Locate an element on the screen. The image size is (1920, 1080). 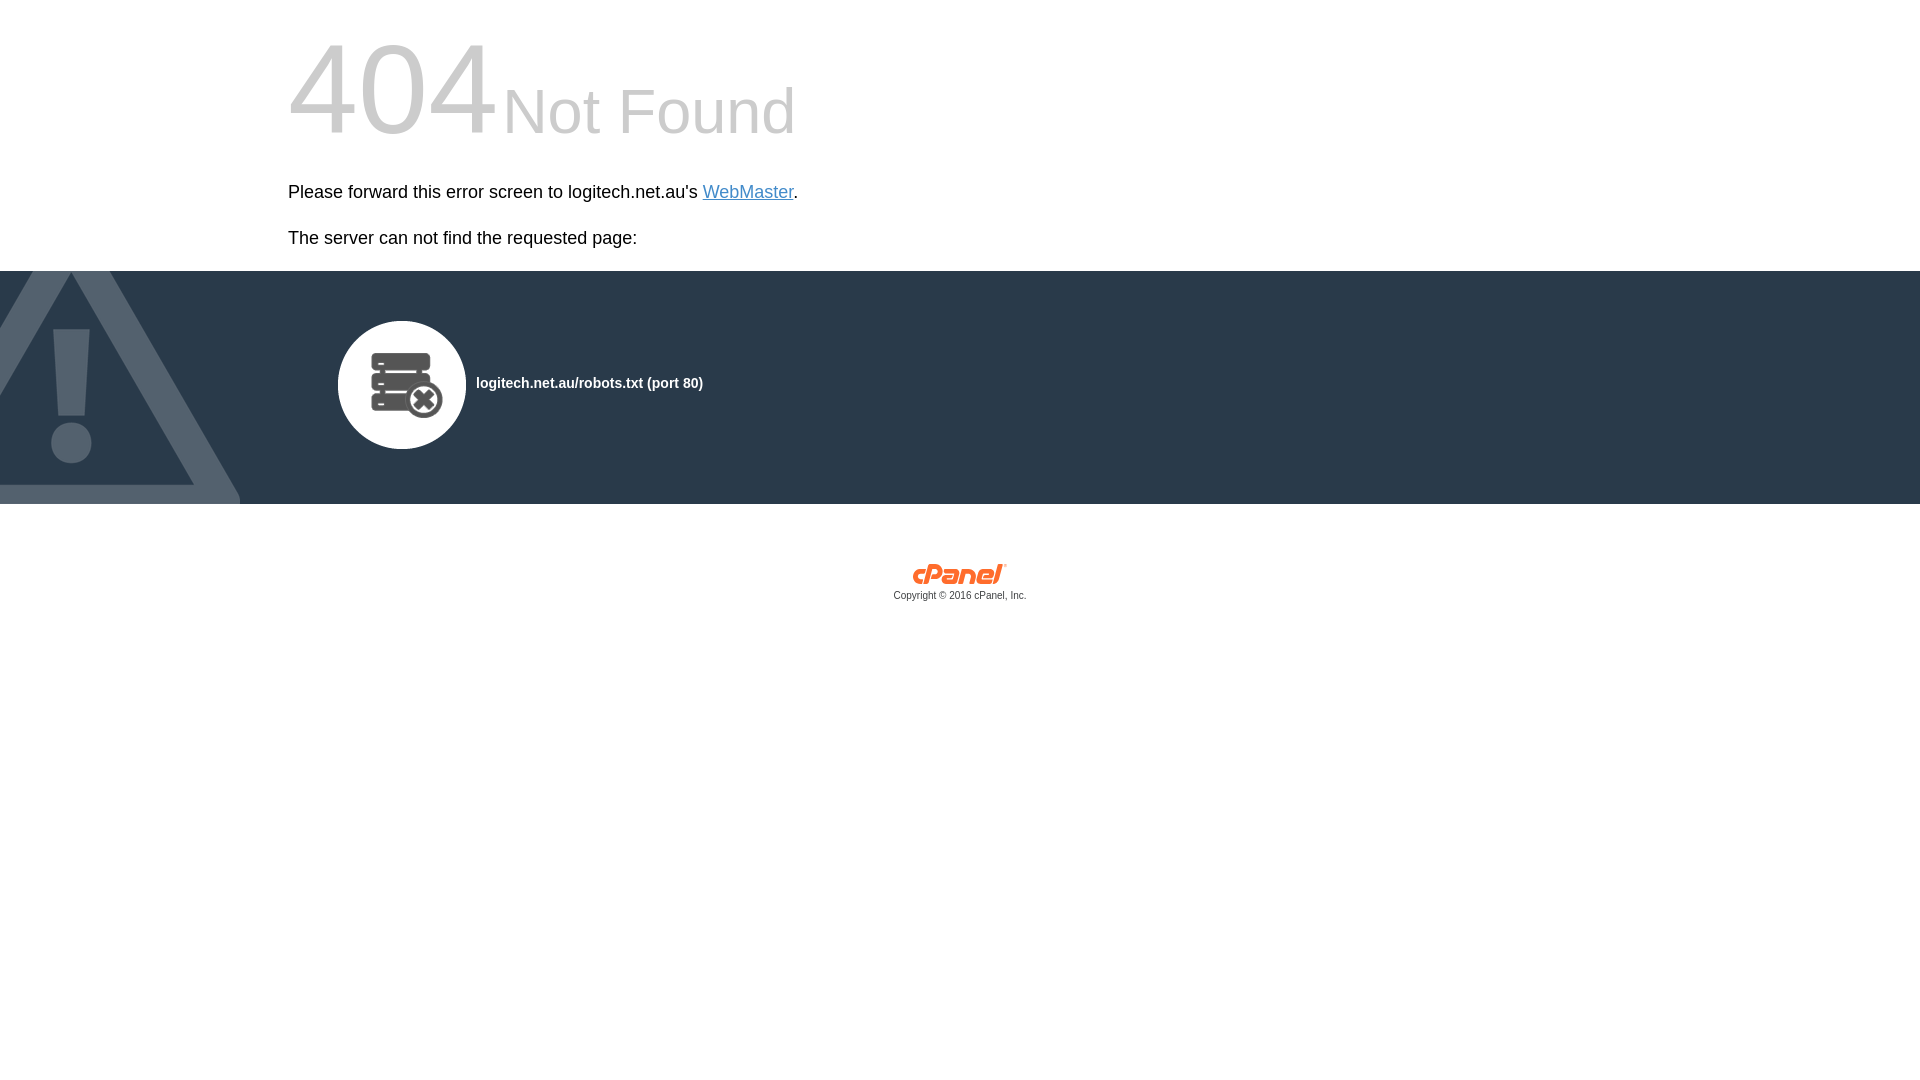
WebMaster is located at coordinates (748, 192).